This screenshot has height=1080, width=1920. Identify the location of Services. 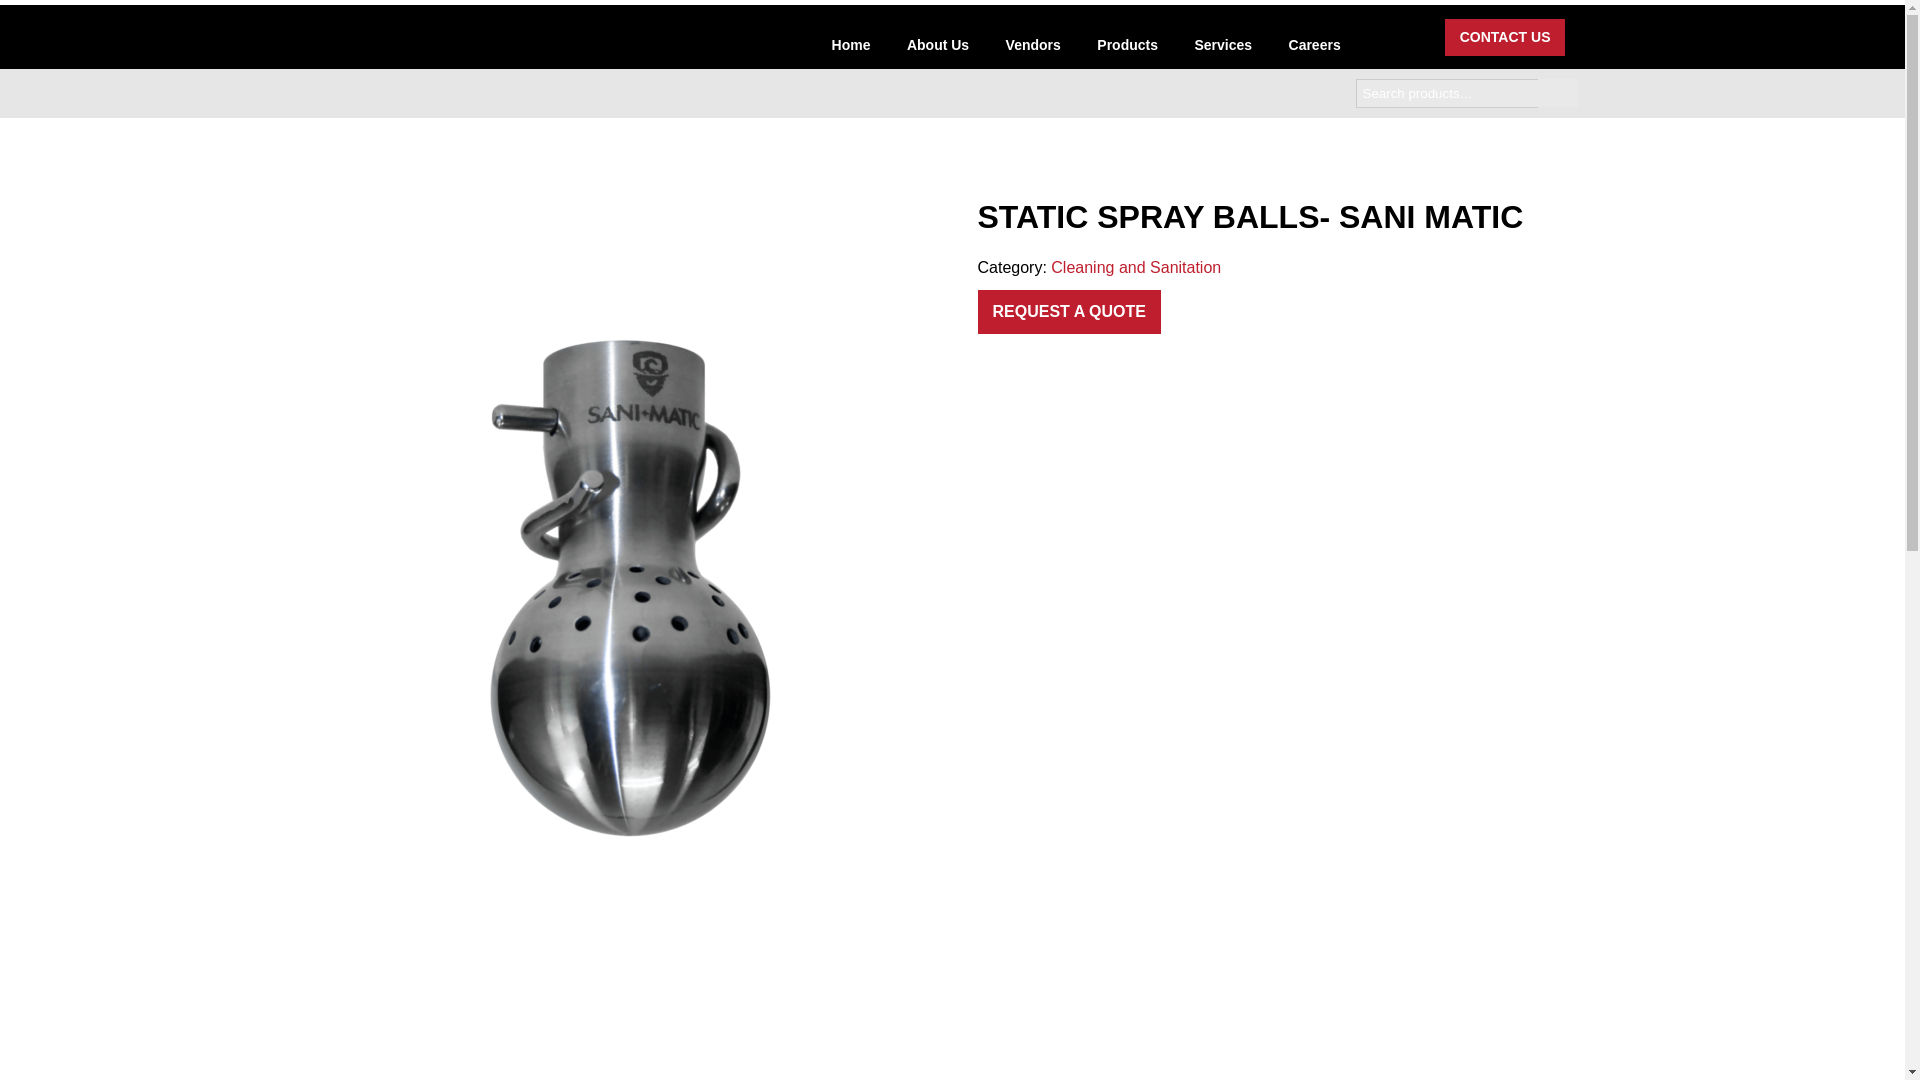
(1222, 48).